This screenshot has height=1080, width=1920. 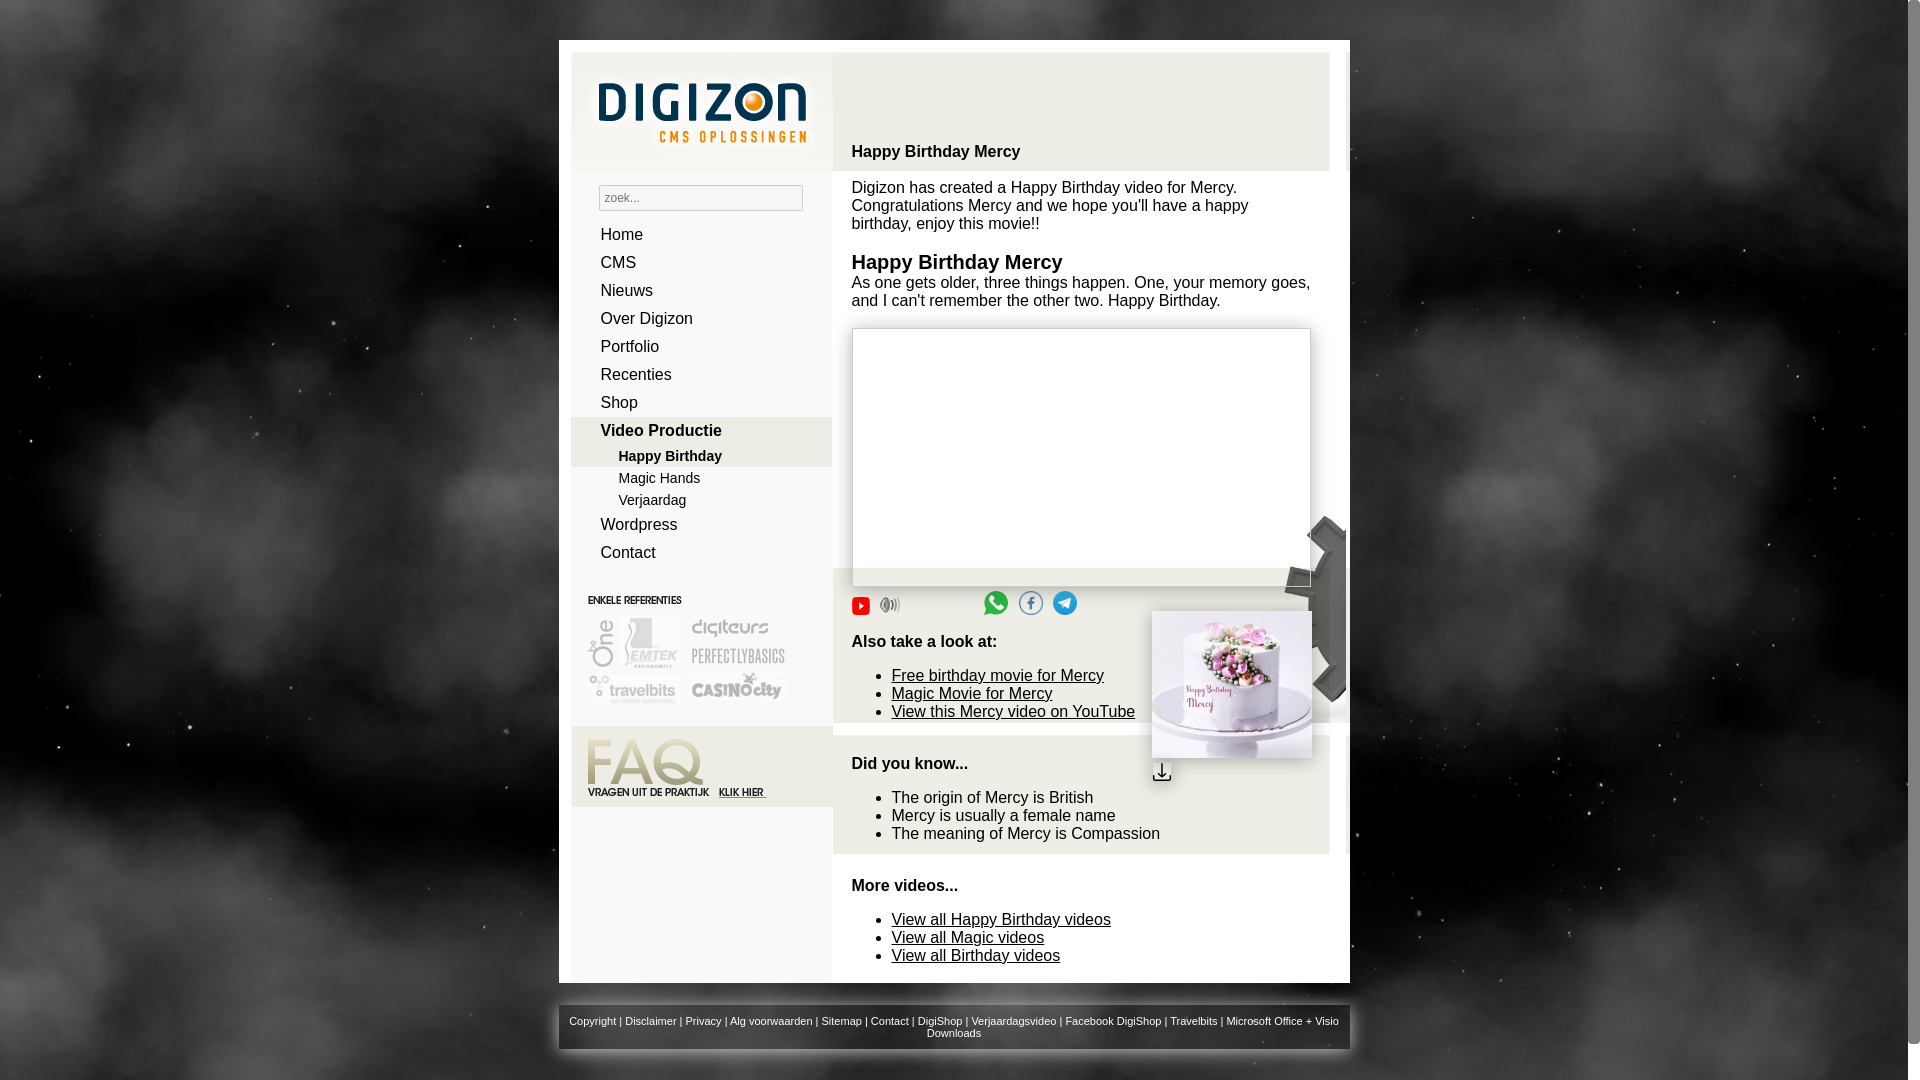 I want to click on Verjaardagsvideo, so click(x=1014, y=1021).